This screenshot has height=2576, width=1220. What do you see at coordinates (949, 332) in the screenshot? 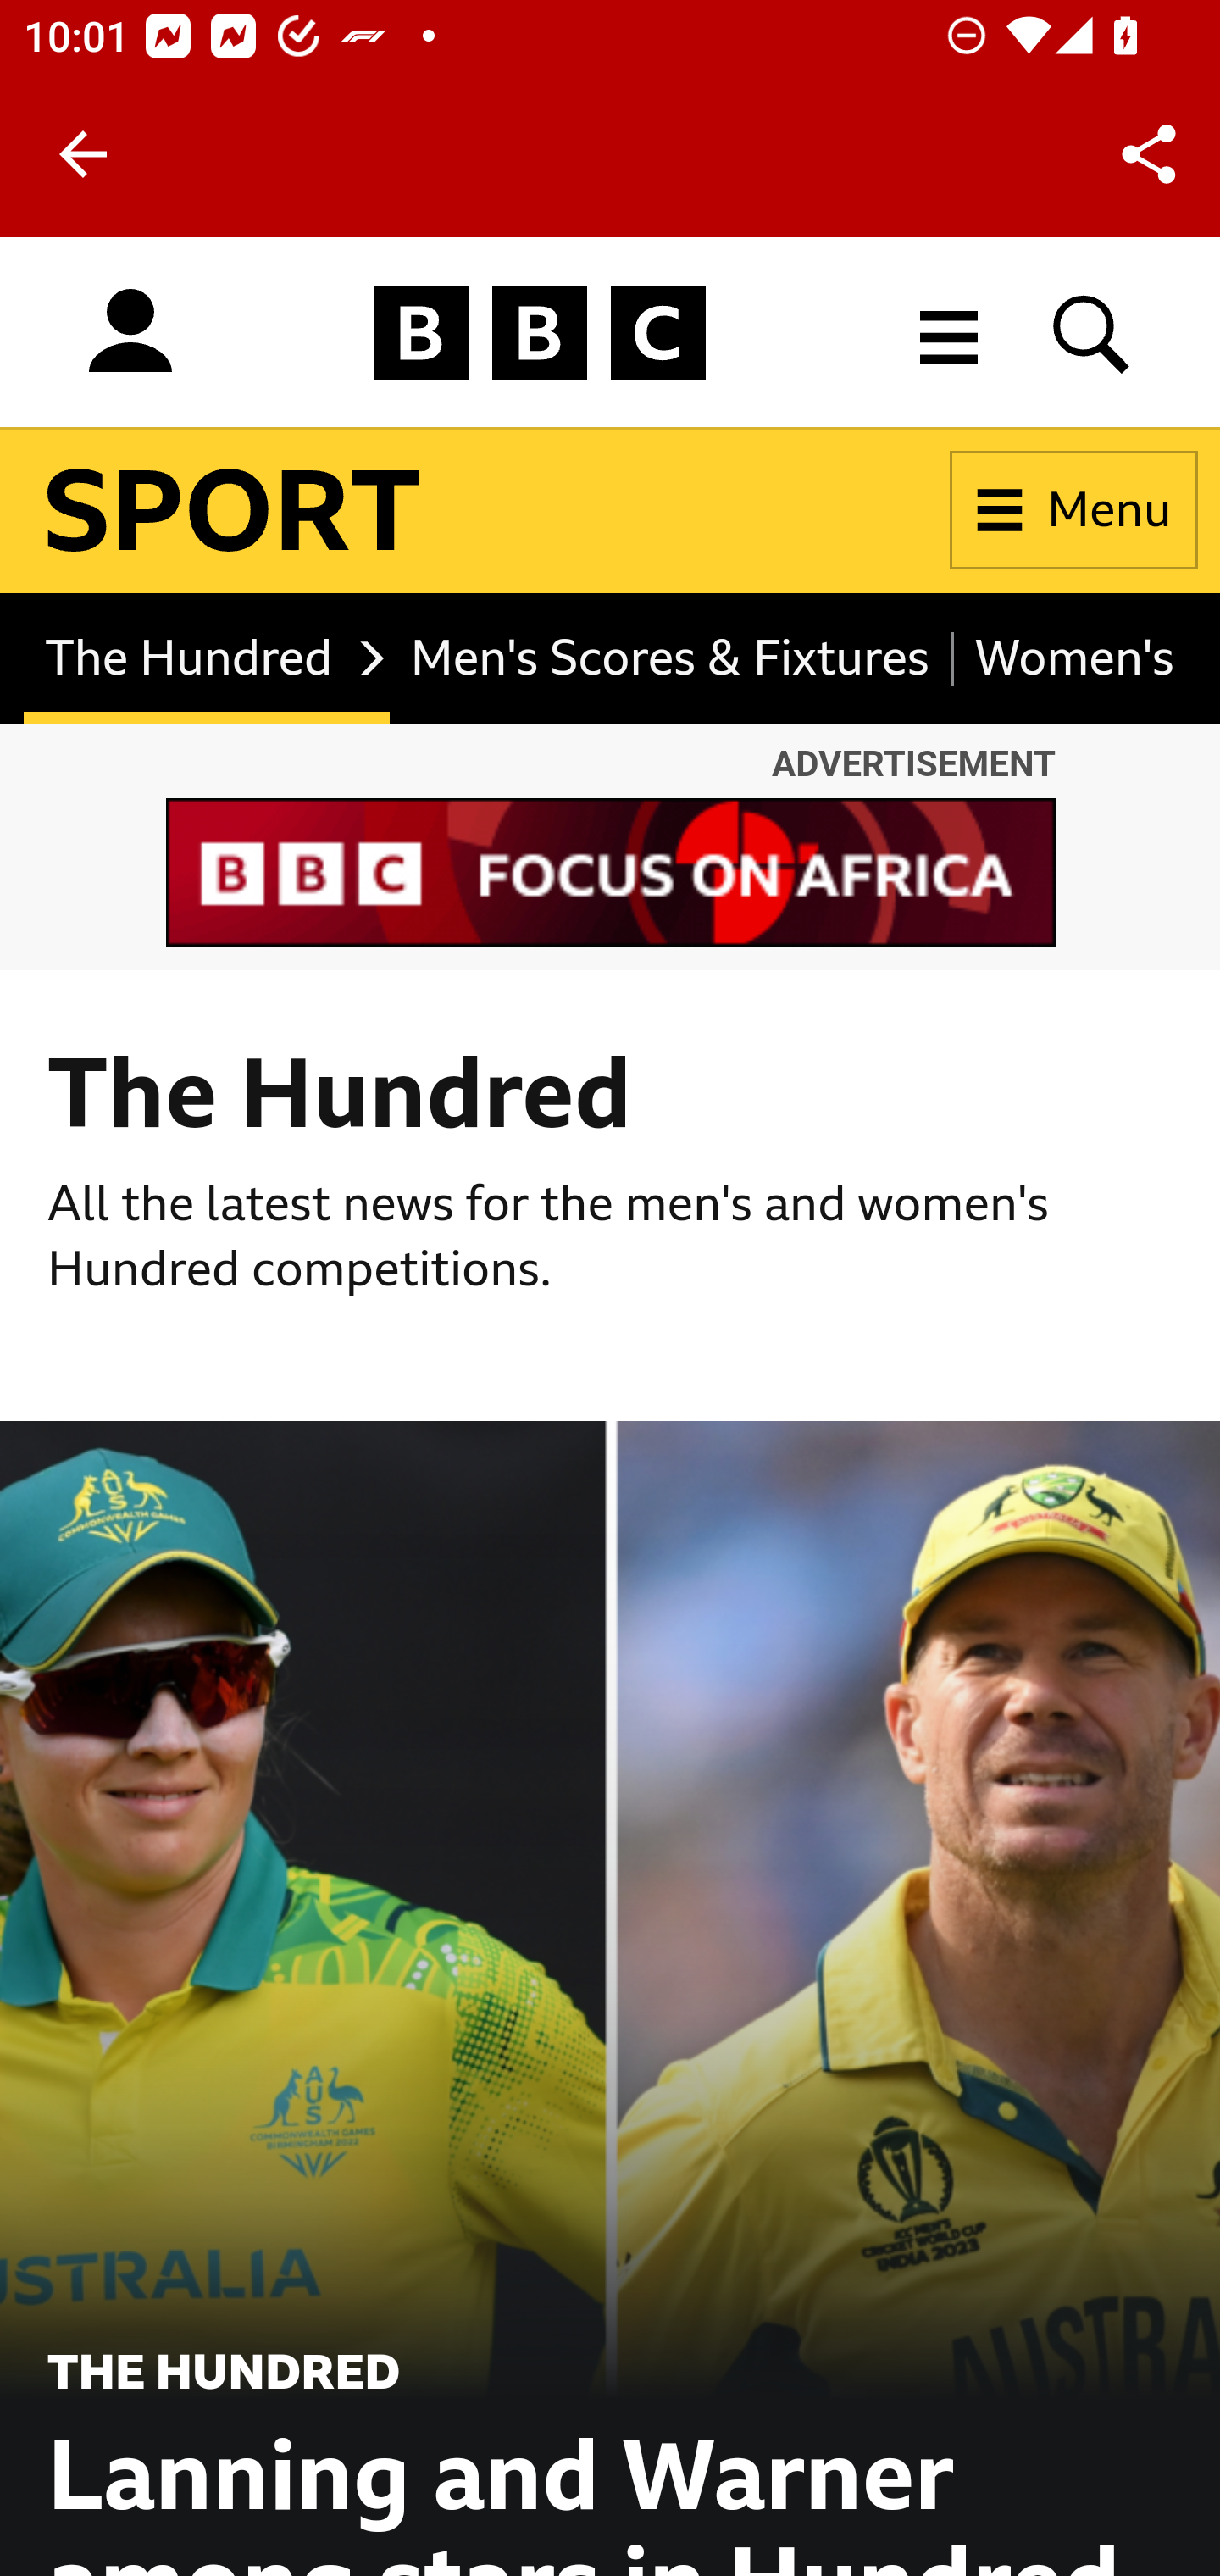
I see `More menu` at bounding box center [949, 332].